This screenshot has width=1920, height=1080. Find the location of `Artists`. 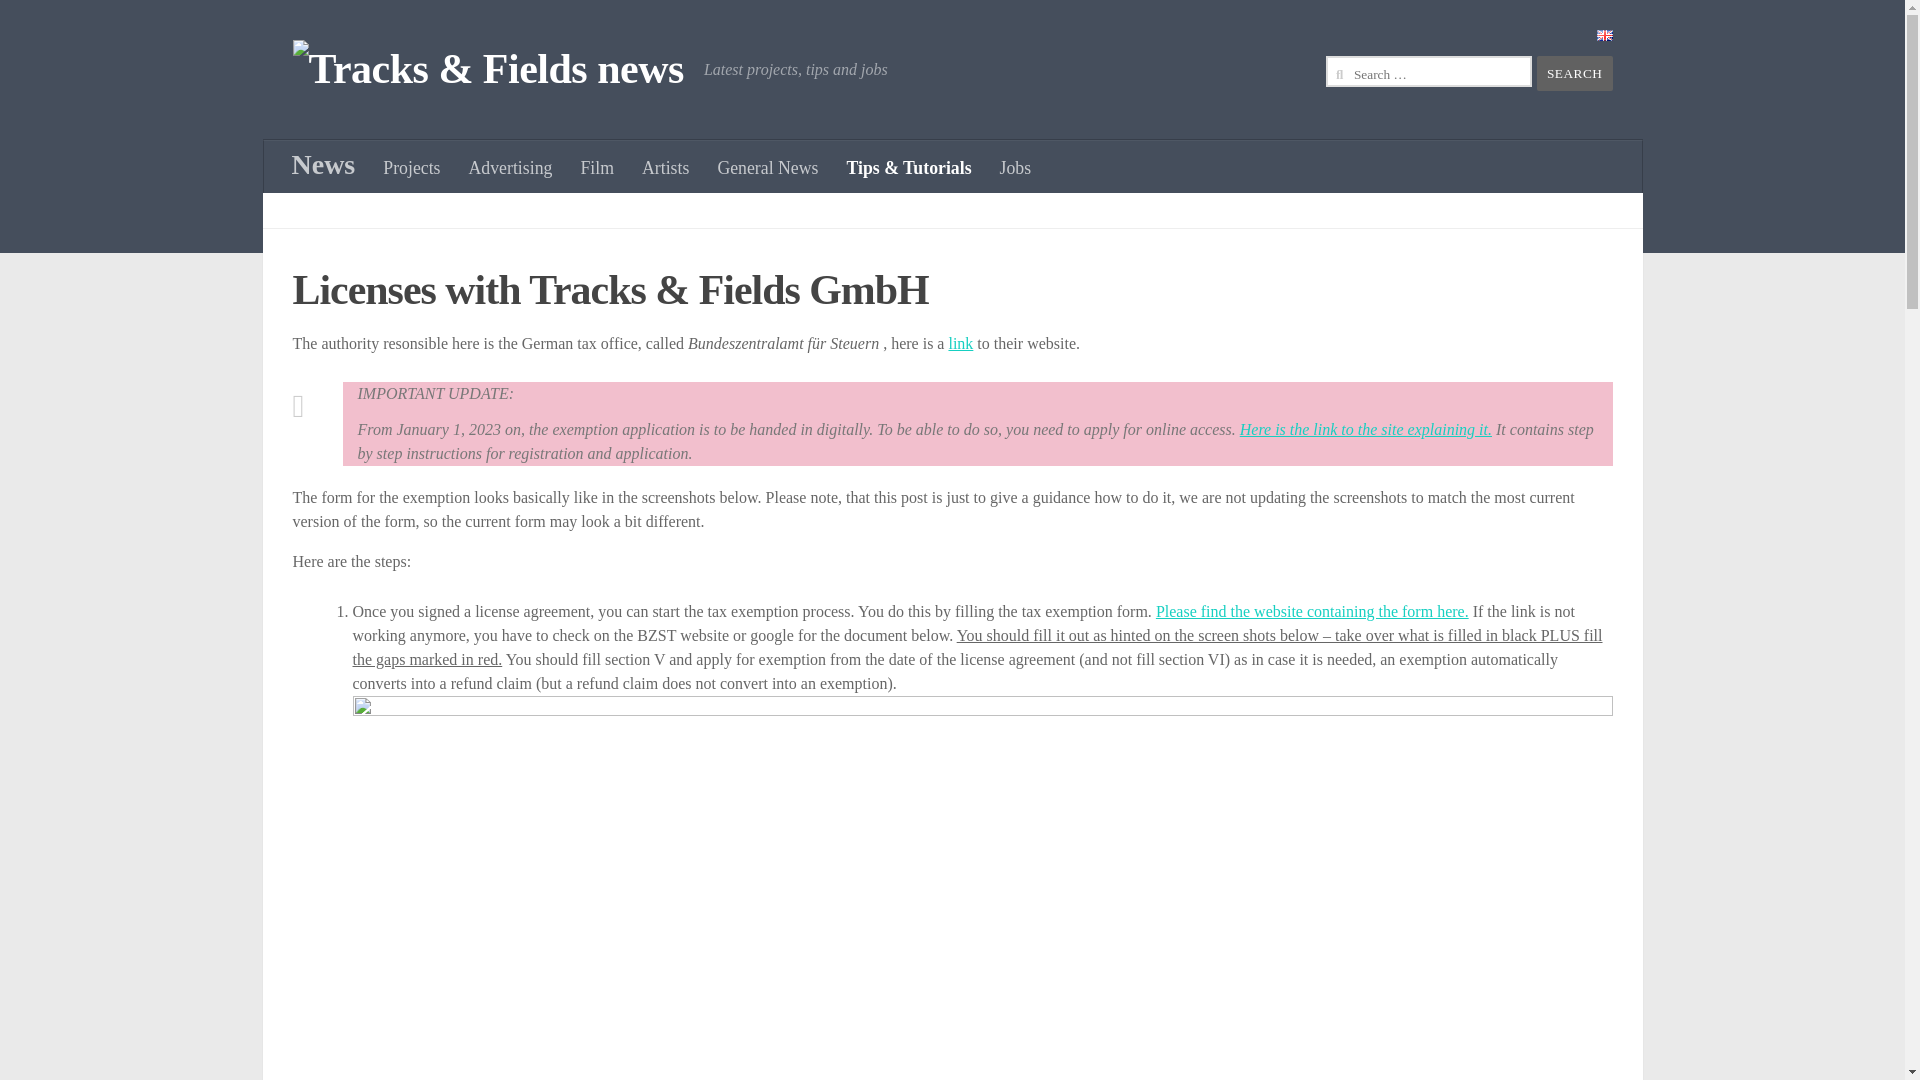

Artists is located at coordinates (664, 168).